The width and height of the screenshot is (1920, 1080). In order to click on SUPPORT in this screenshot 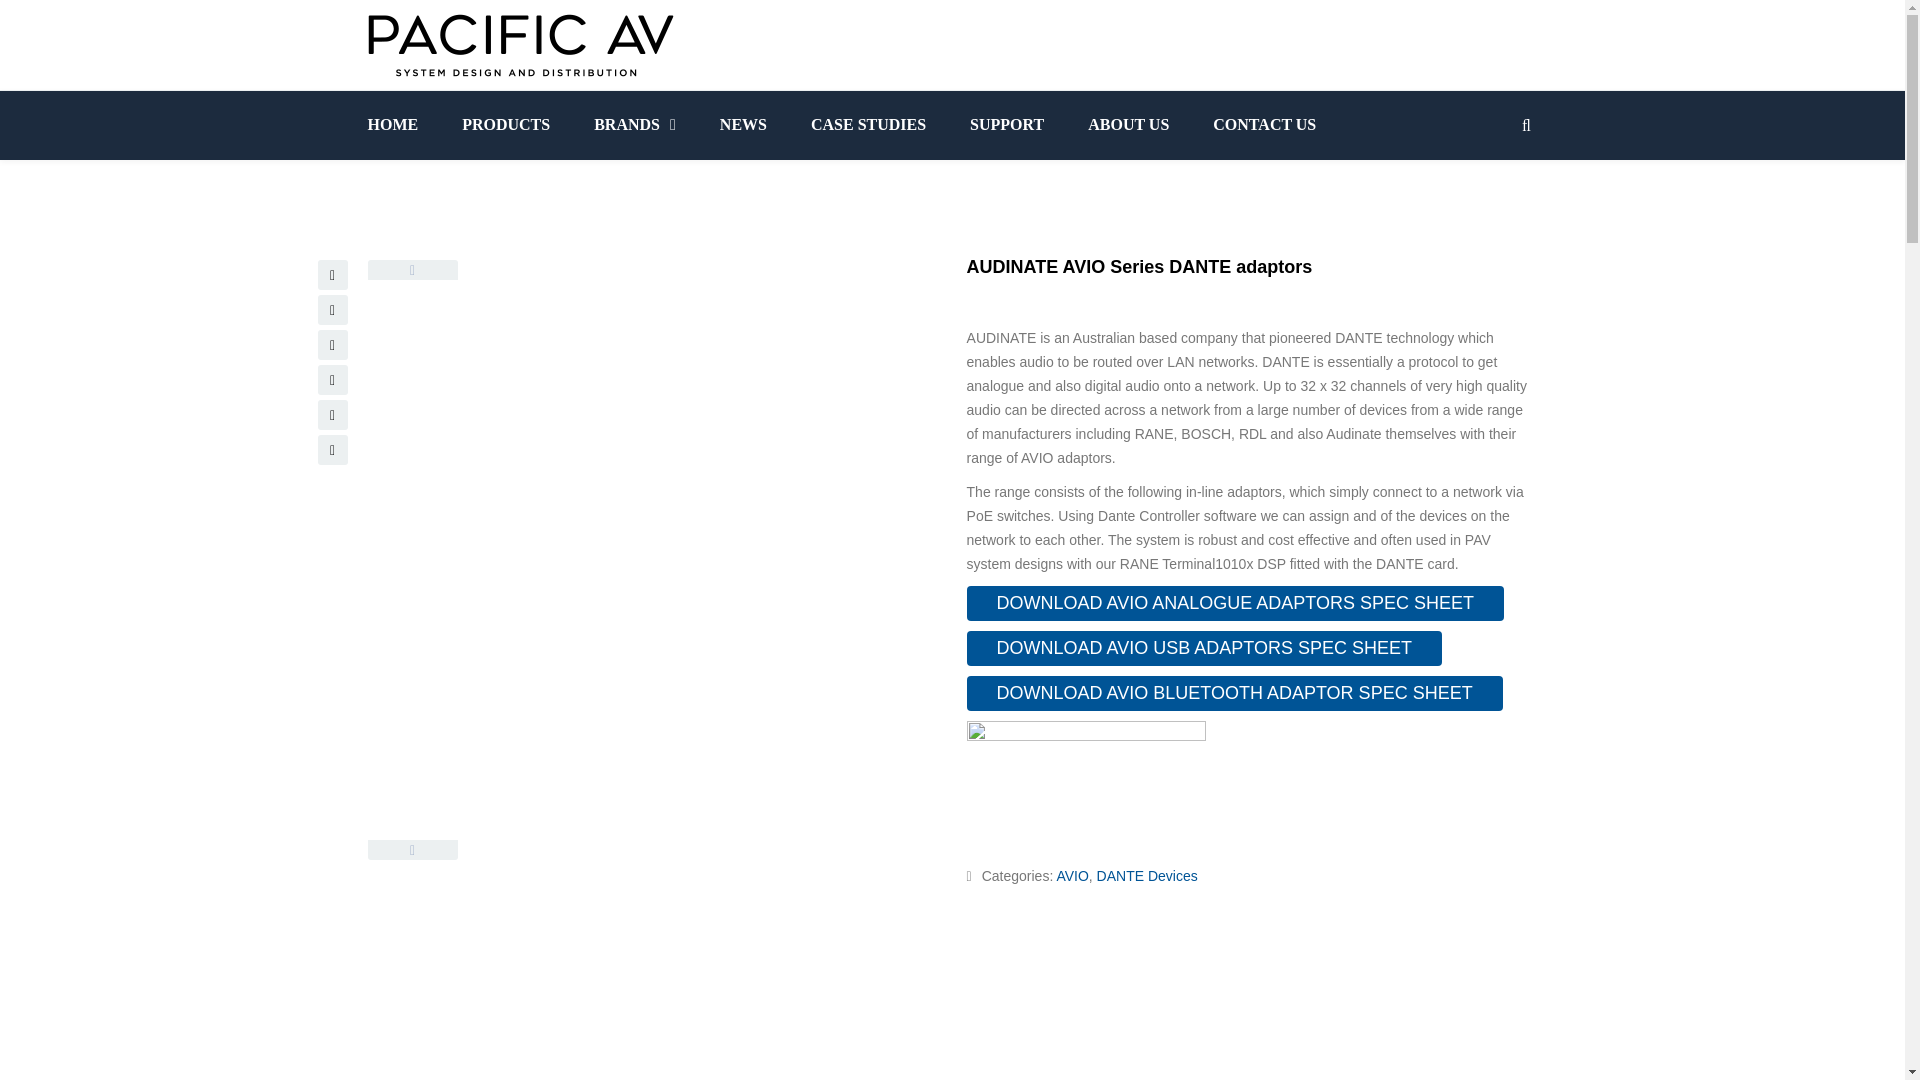, I will do `click(1006, 124)`.